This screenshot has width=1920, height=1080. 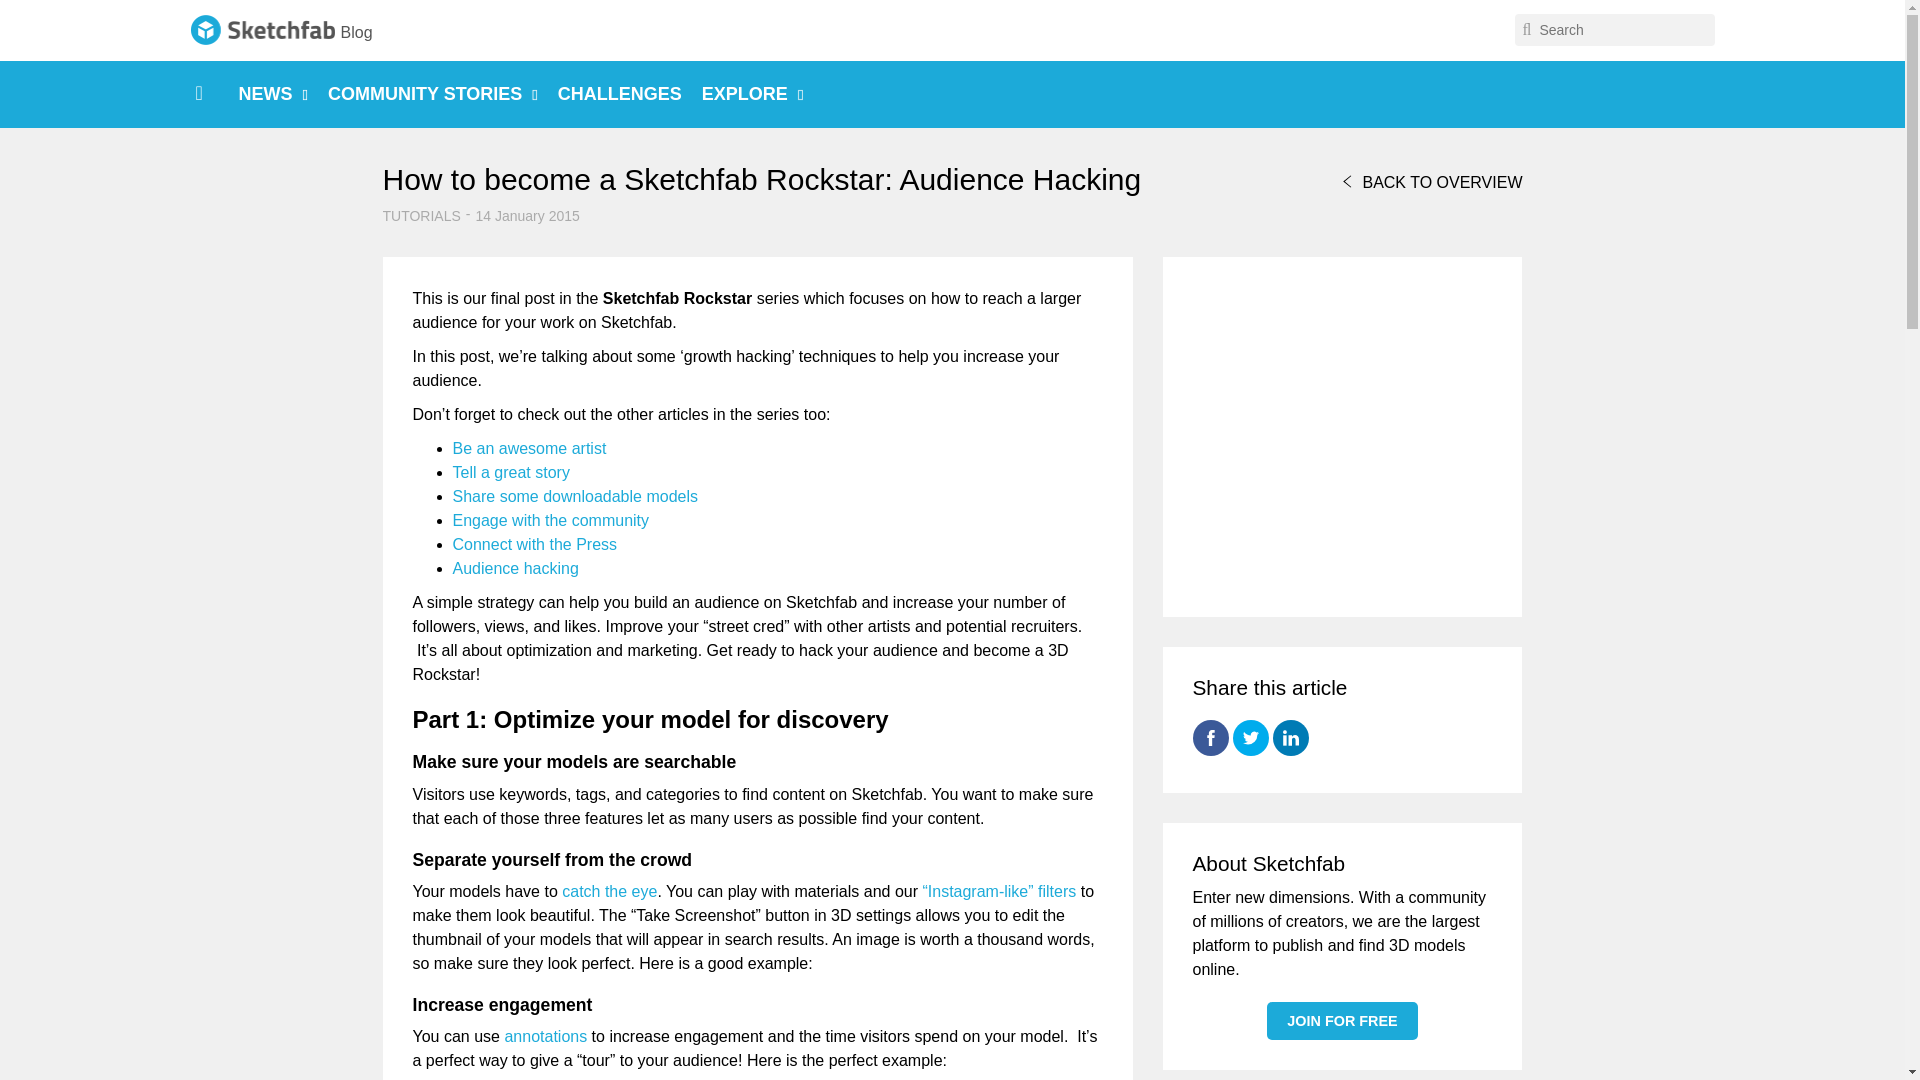 What do you see at coordinates (356, 32) in the screenshot?
I see `Blog` at bounding box center [356, 32].